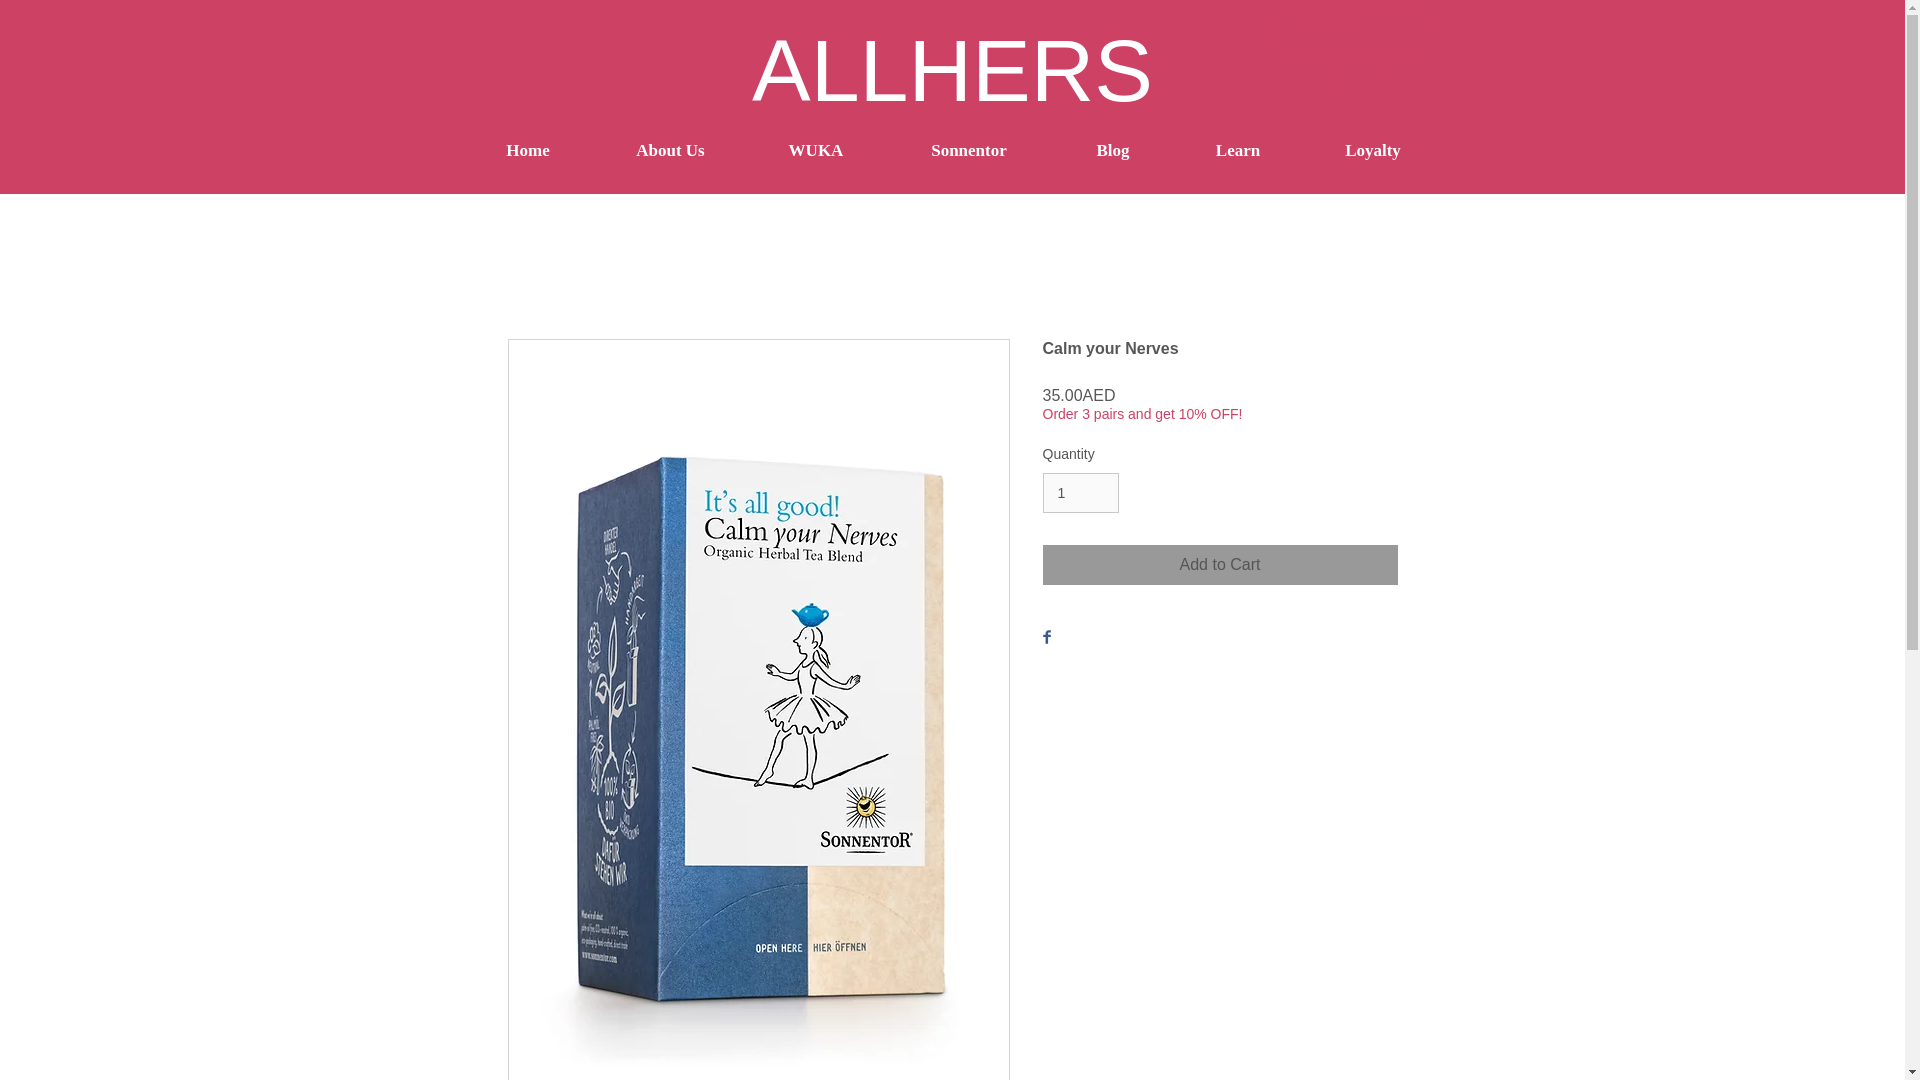 Image resolution: width=1920 pixels, height=1080 pixels. I want to click on Sonnentor, so click(968, 151).